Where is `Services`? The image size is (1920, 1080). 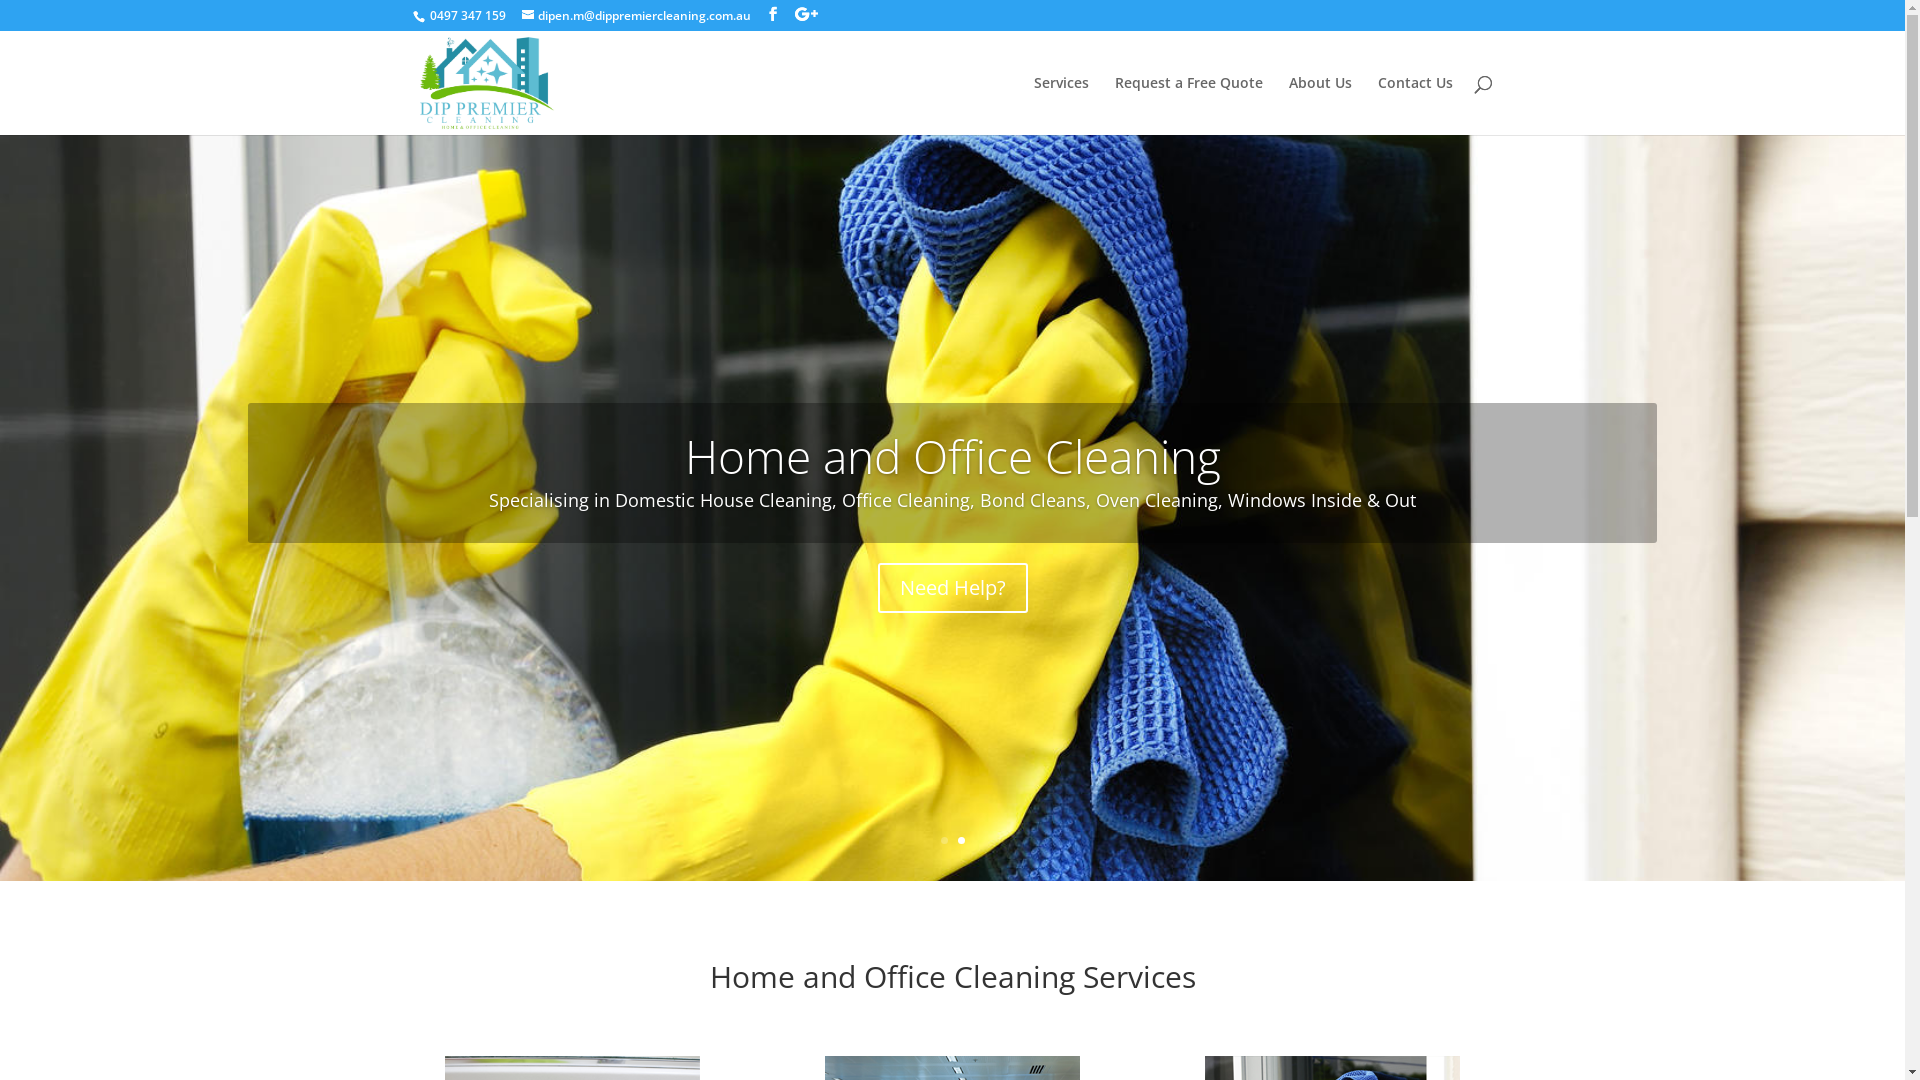
Services is located at coordinates (1062, 106).